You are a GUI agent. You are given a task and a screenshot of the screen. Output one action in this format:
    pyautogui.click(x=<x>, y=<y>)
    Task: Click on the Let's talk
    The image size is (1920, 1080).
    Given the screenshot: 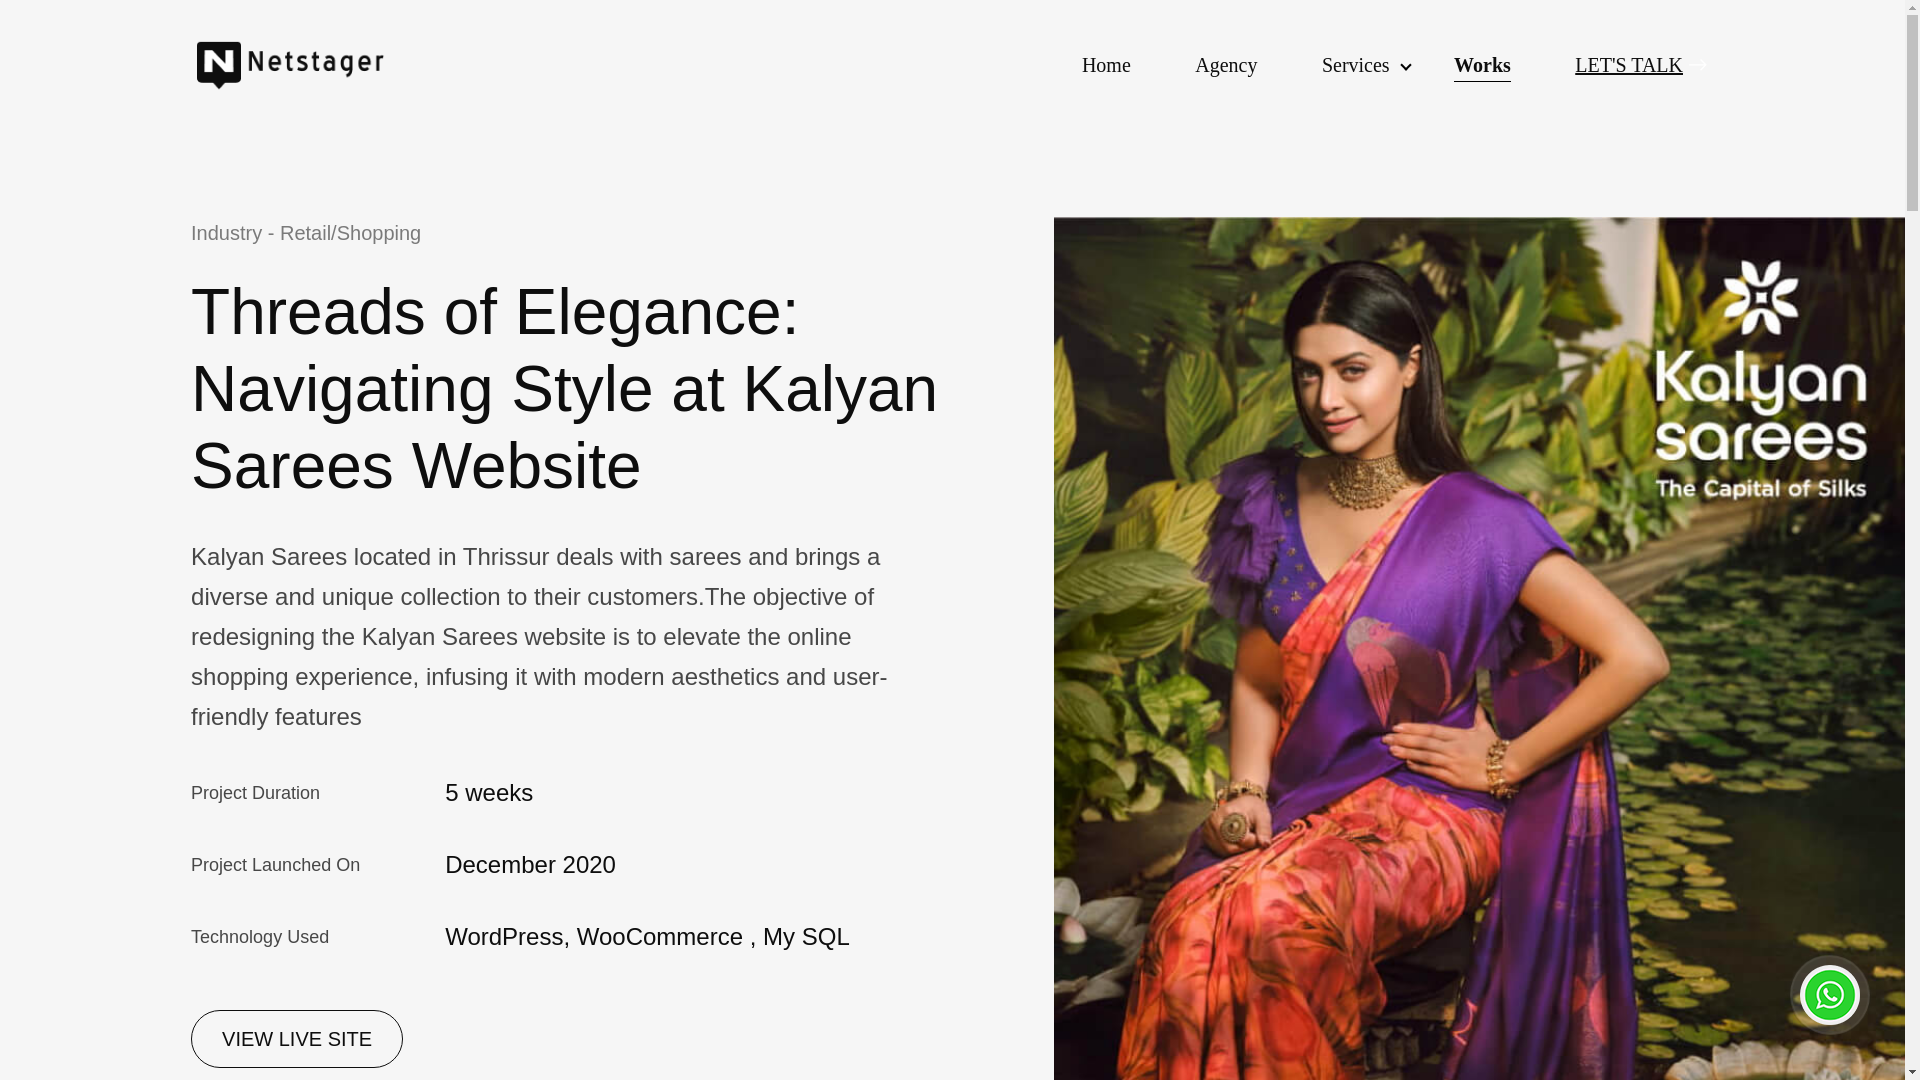 What is the action you would take?
    pyautogui.click(x=1641, y=65)
    